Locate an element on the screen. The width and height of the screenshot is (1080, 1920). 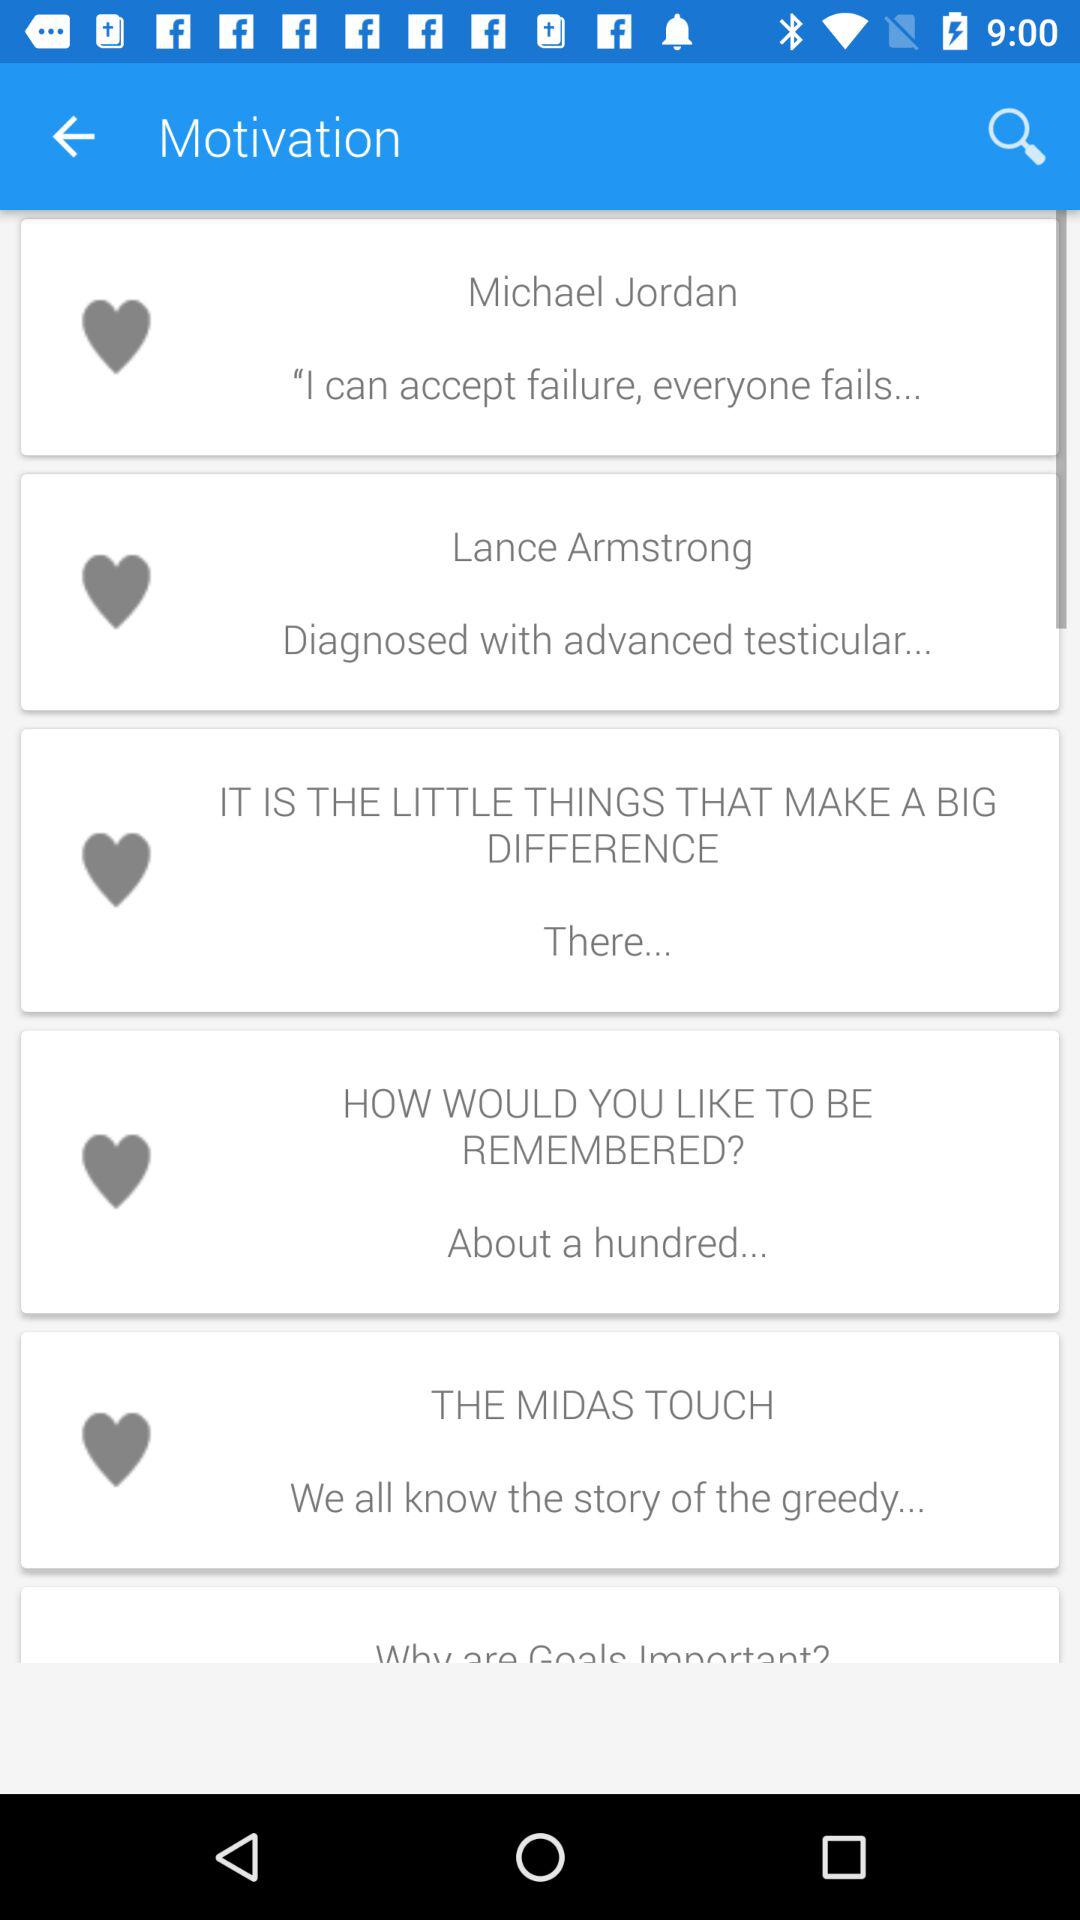
turn off the why are goals is located at coordinates (607, 1640).